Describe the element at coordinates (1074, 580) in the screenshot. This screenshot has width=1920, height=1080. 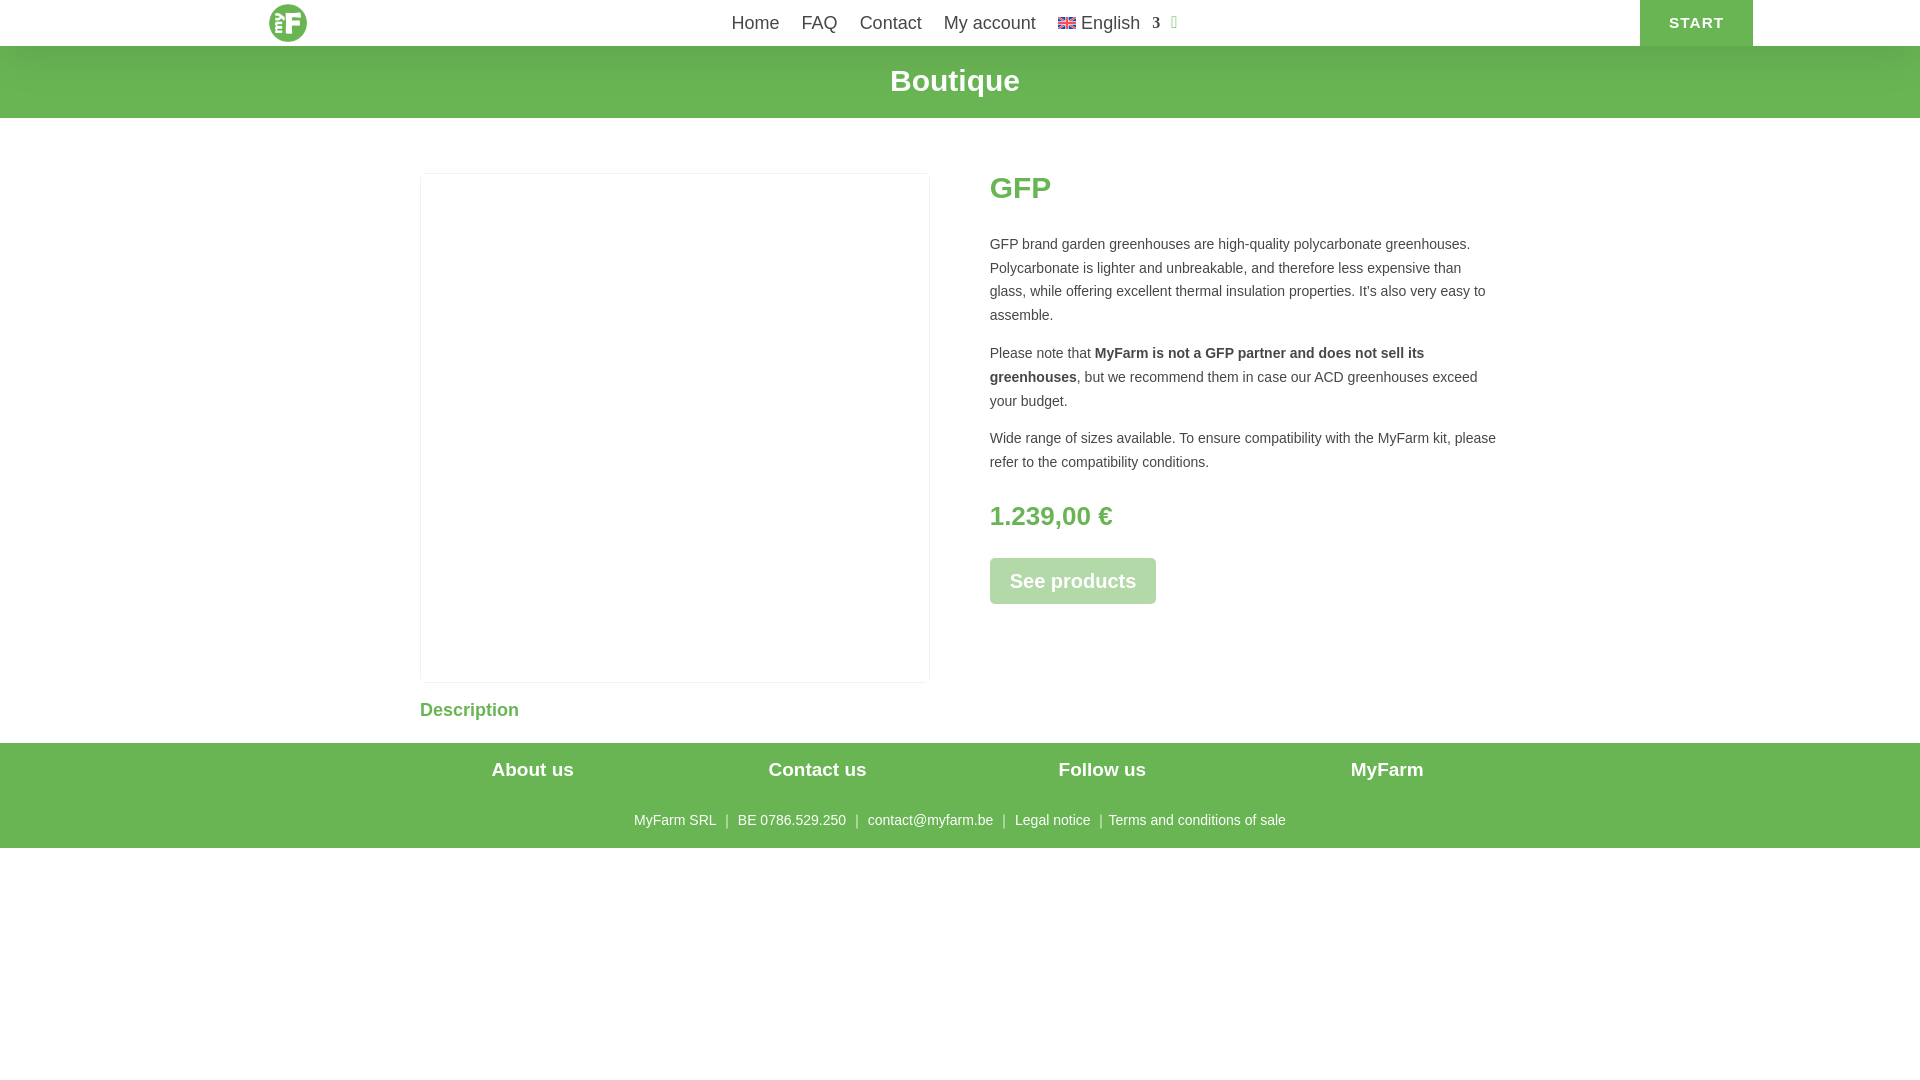
I see `See products` at that location.